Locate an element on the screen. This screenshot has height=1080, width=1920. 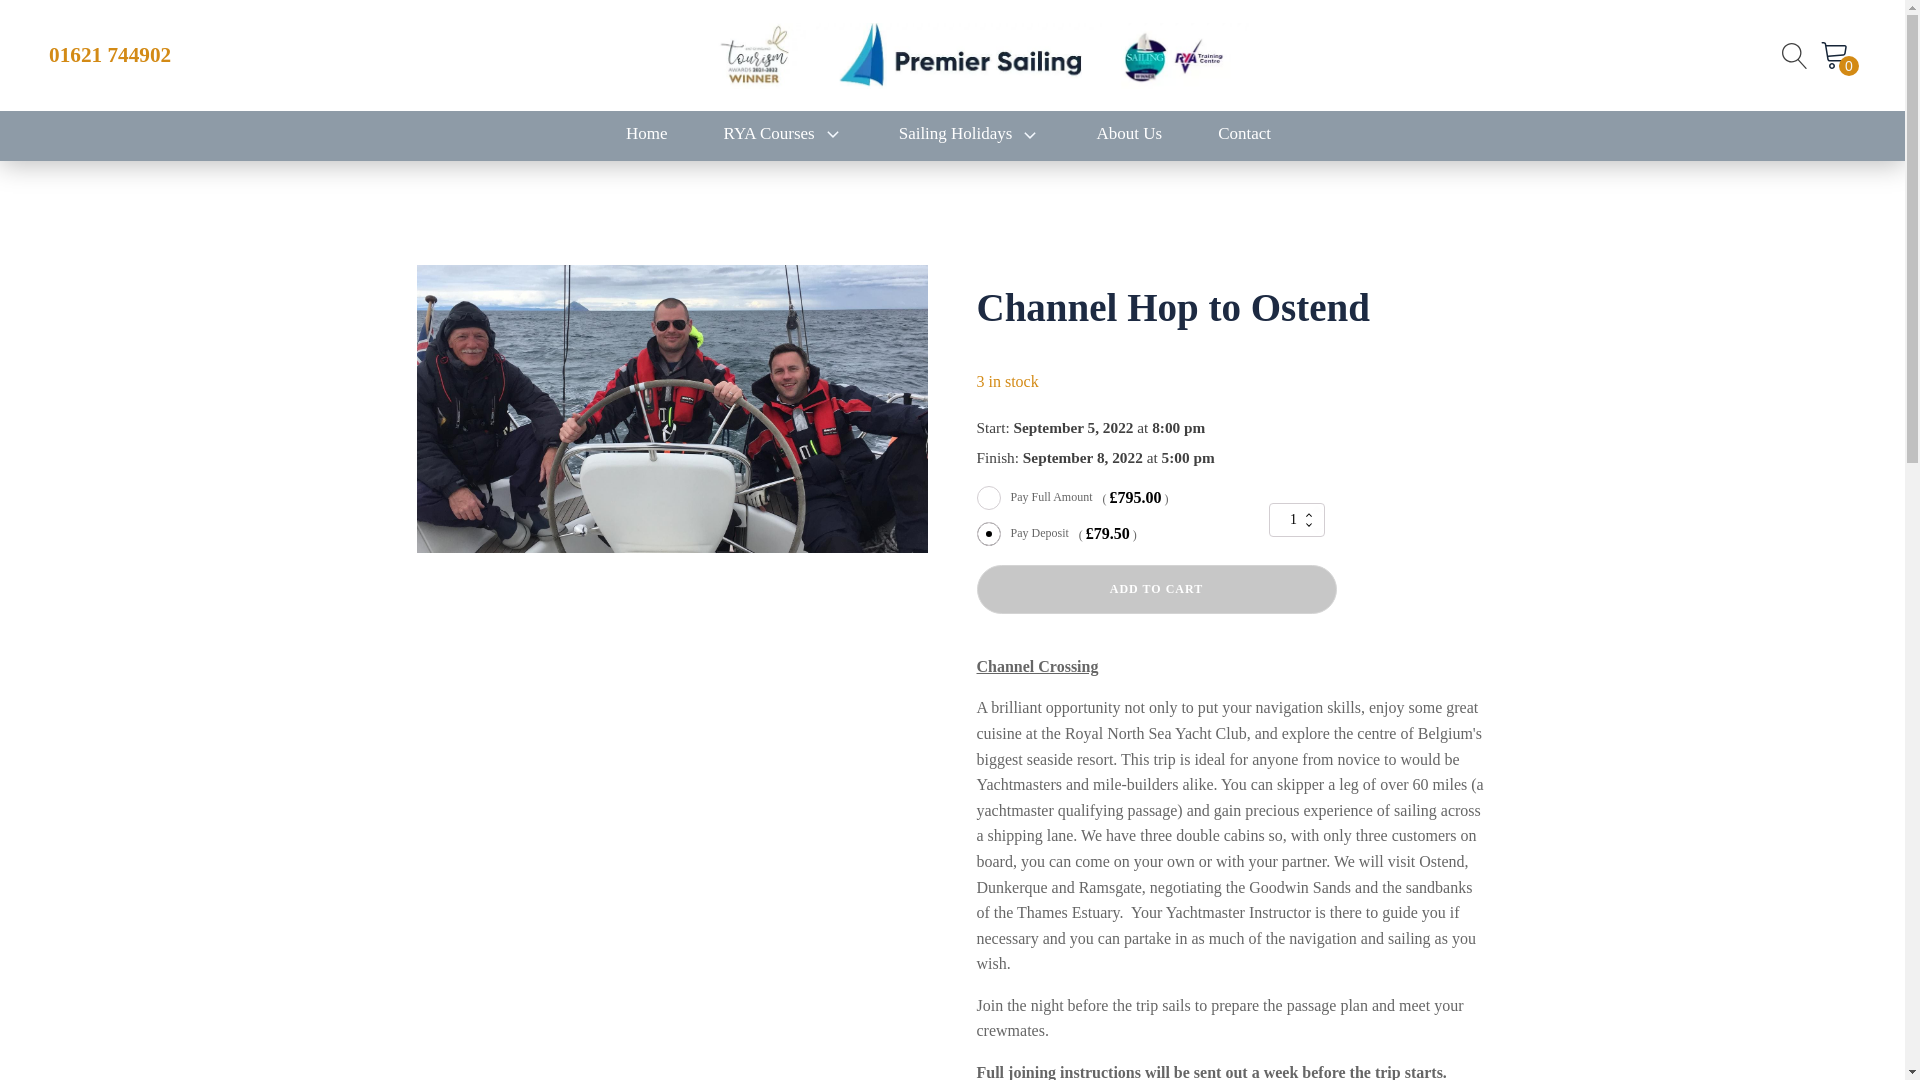
01621 744902 is located at coordinates (110, 56).